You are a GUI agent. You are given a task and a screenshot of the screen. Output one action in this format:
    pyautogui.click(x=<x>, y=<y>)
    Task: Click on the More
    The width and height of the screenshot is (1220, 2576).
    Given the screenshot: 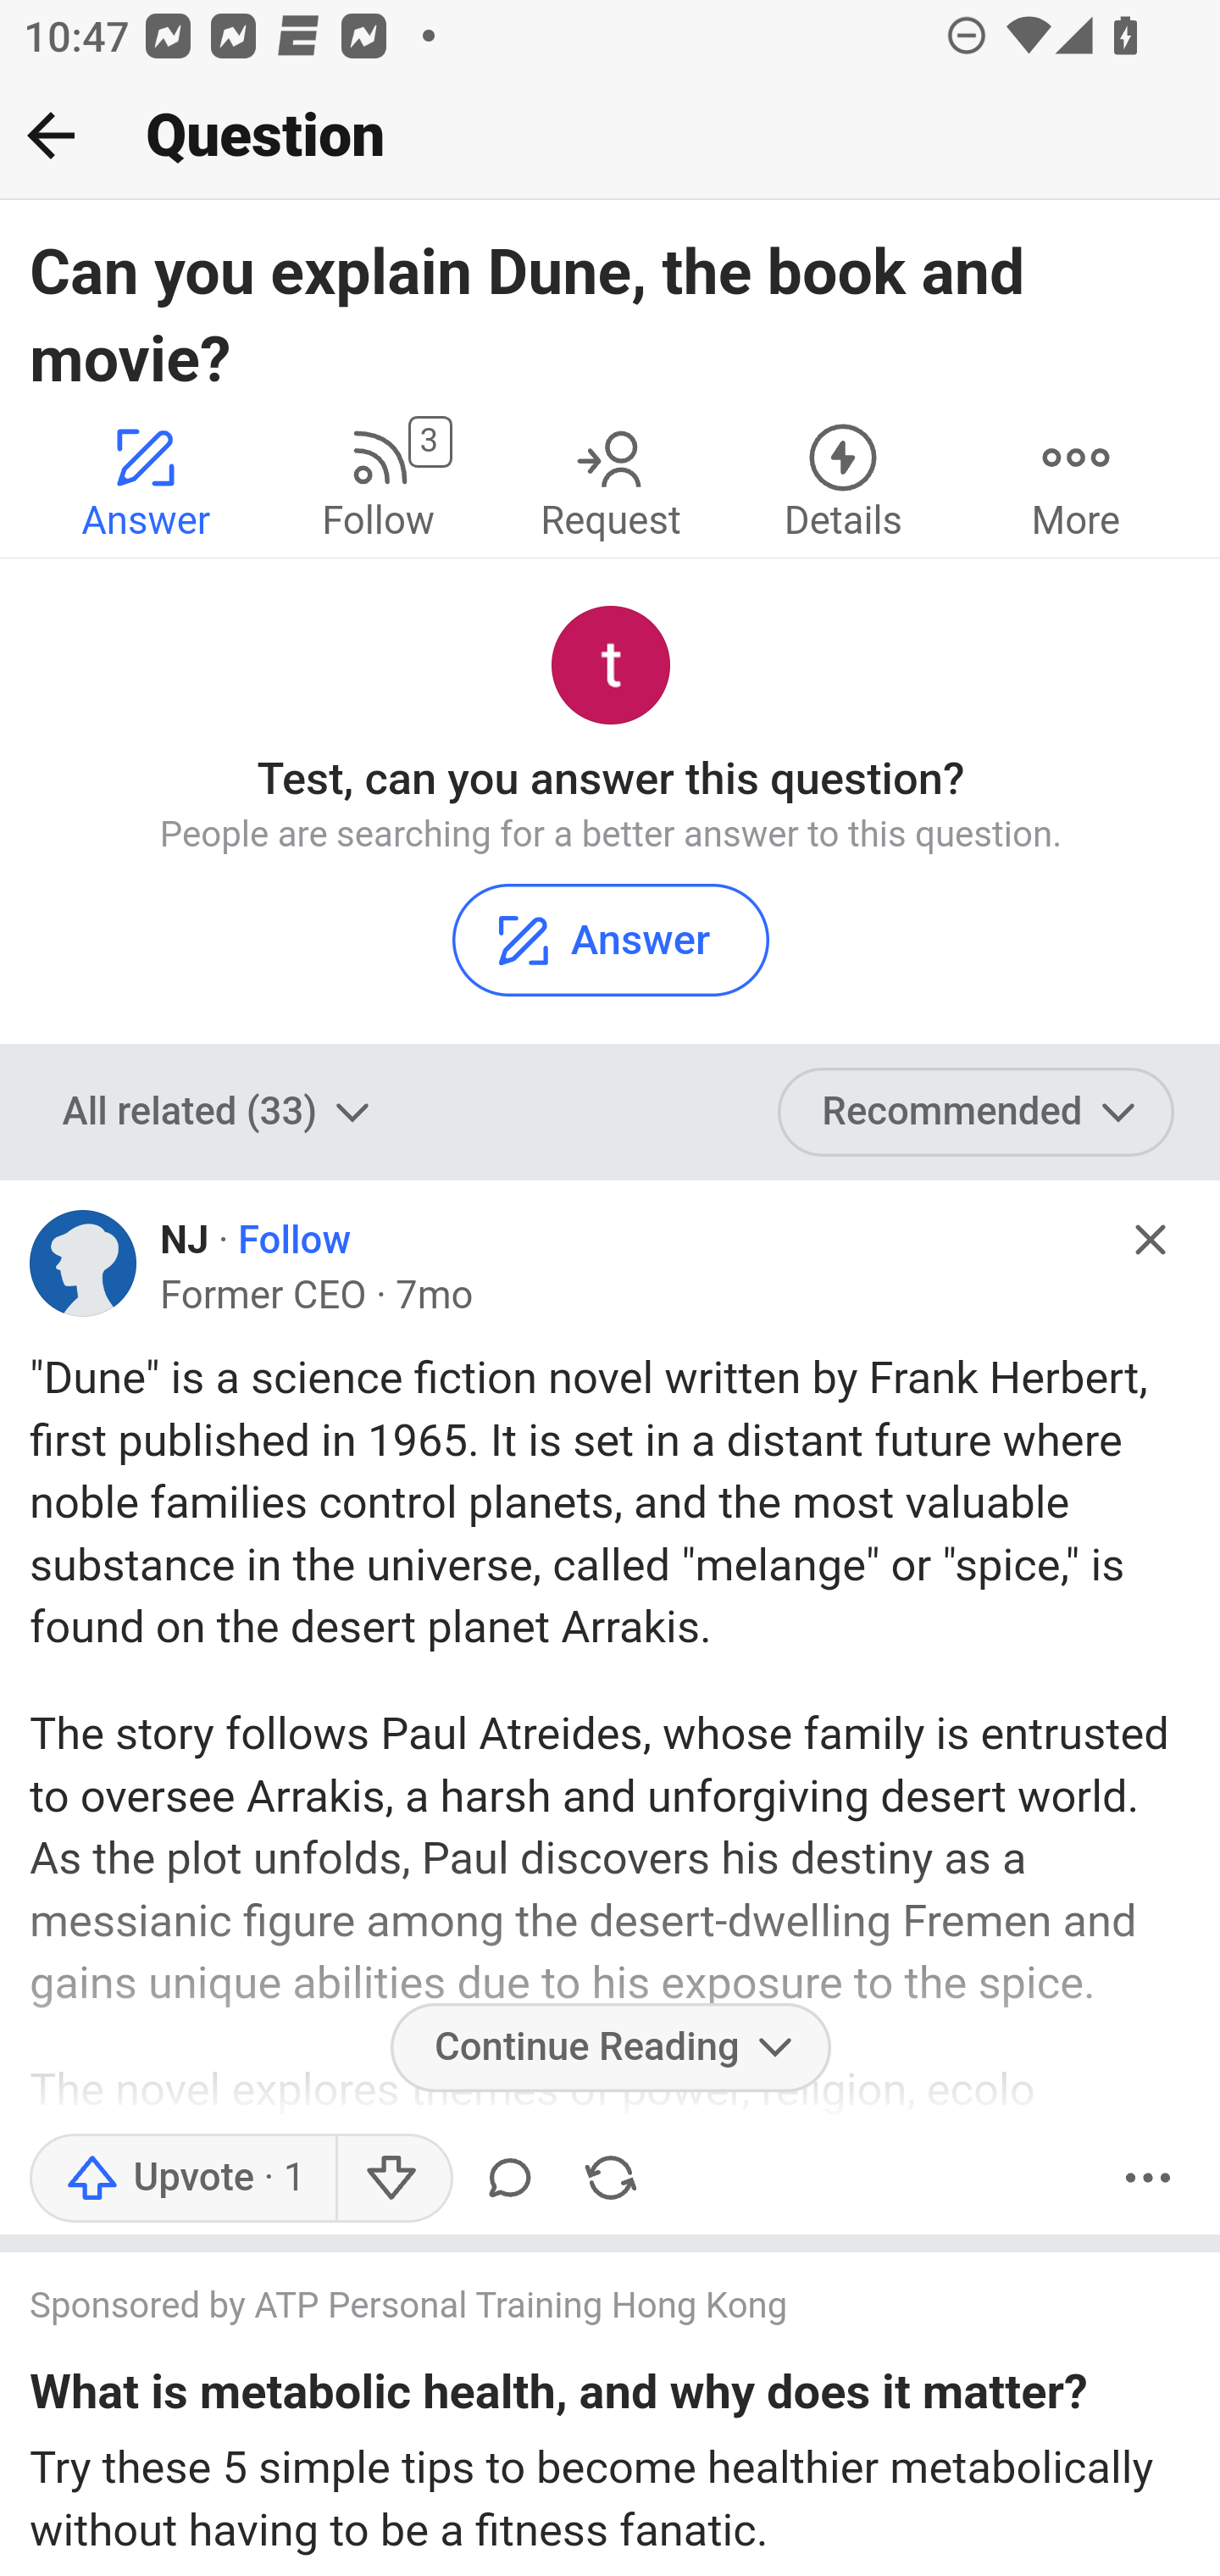 What is the action you would take?
    pyautogui.click(x=1076, y=480)
    